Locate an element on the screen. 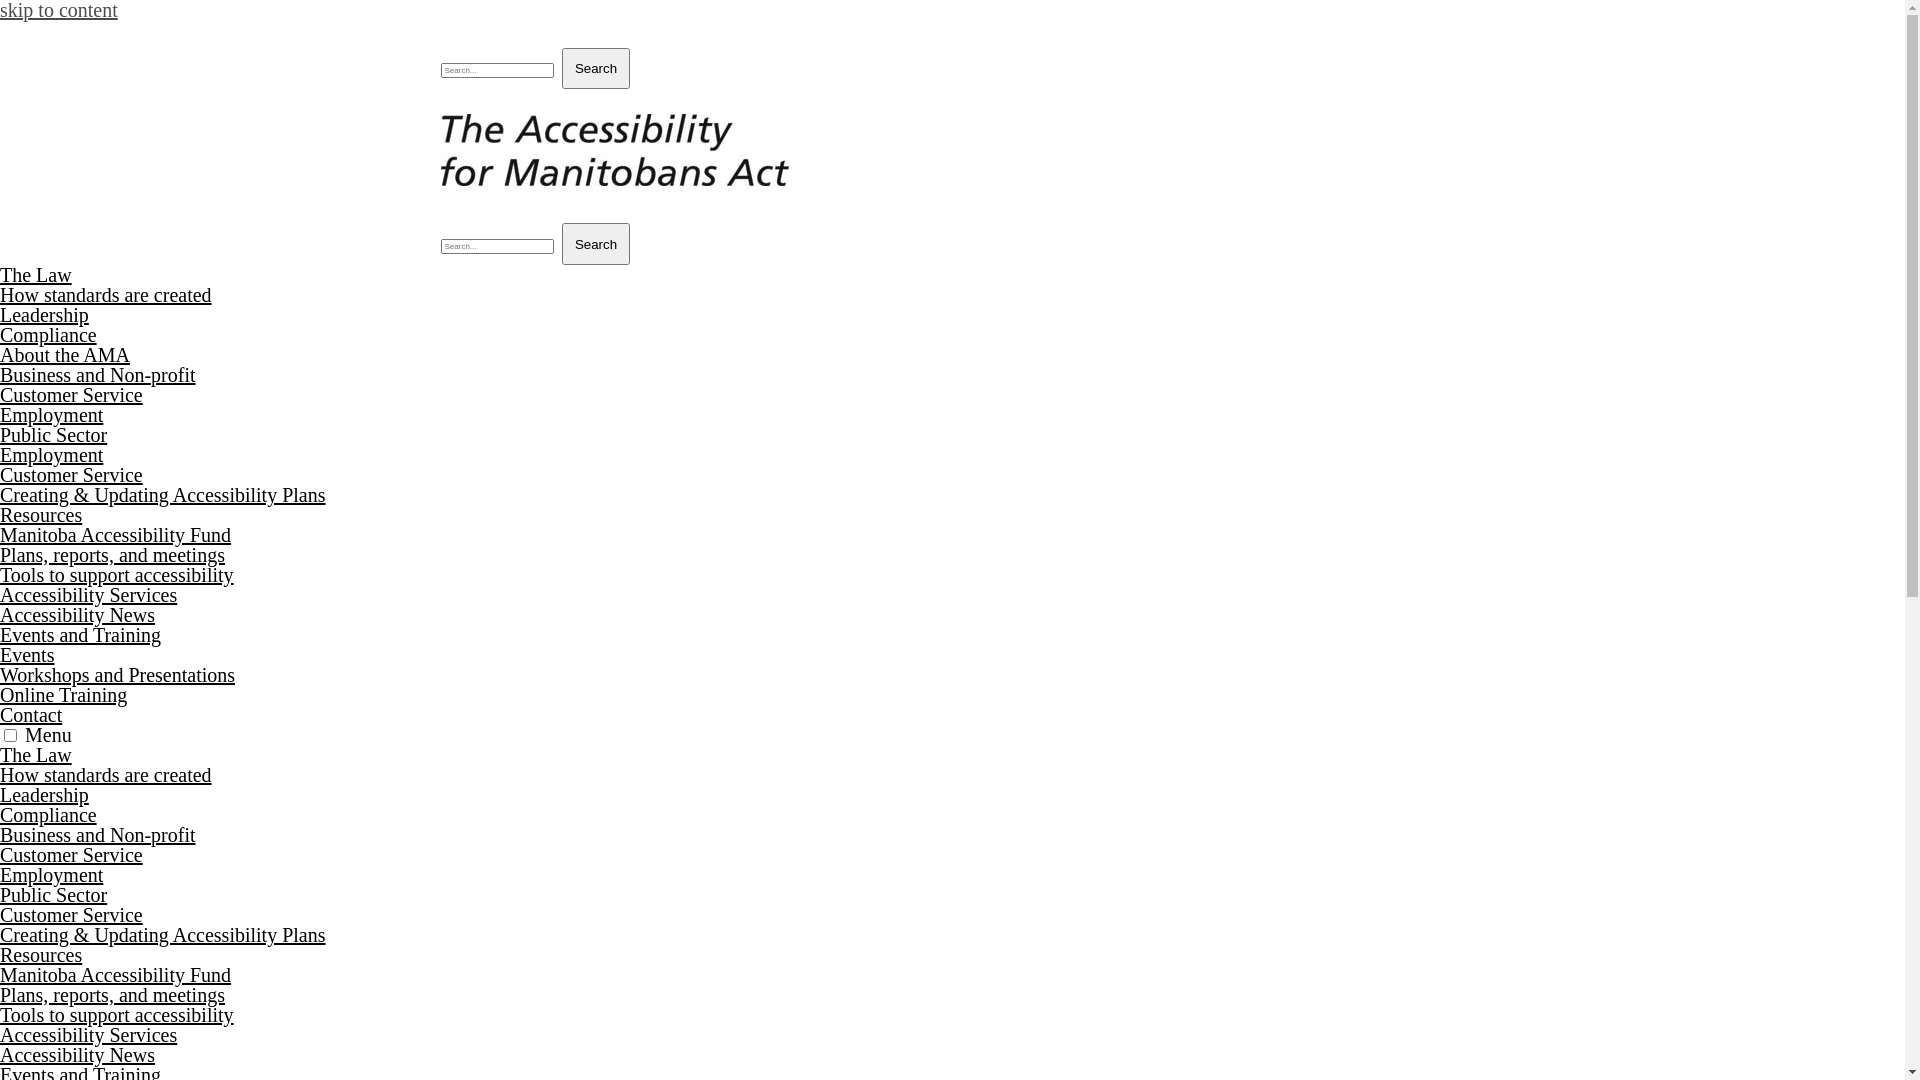 The image size is (1920, 1080). Compliance is located at coordinates (48, 815).